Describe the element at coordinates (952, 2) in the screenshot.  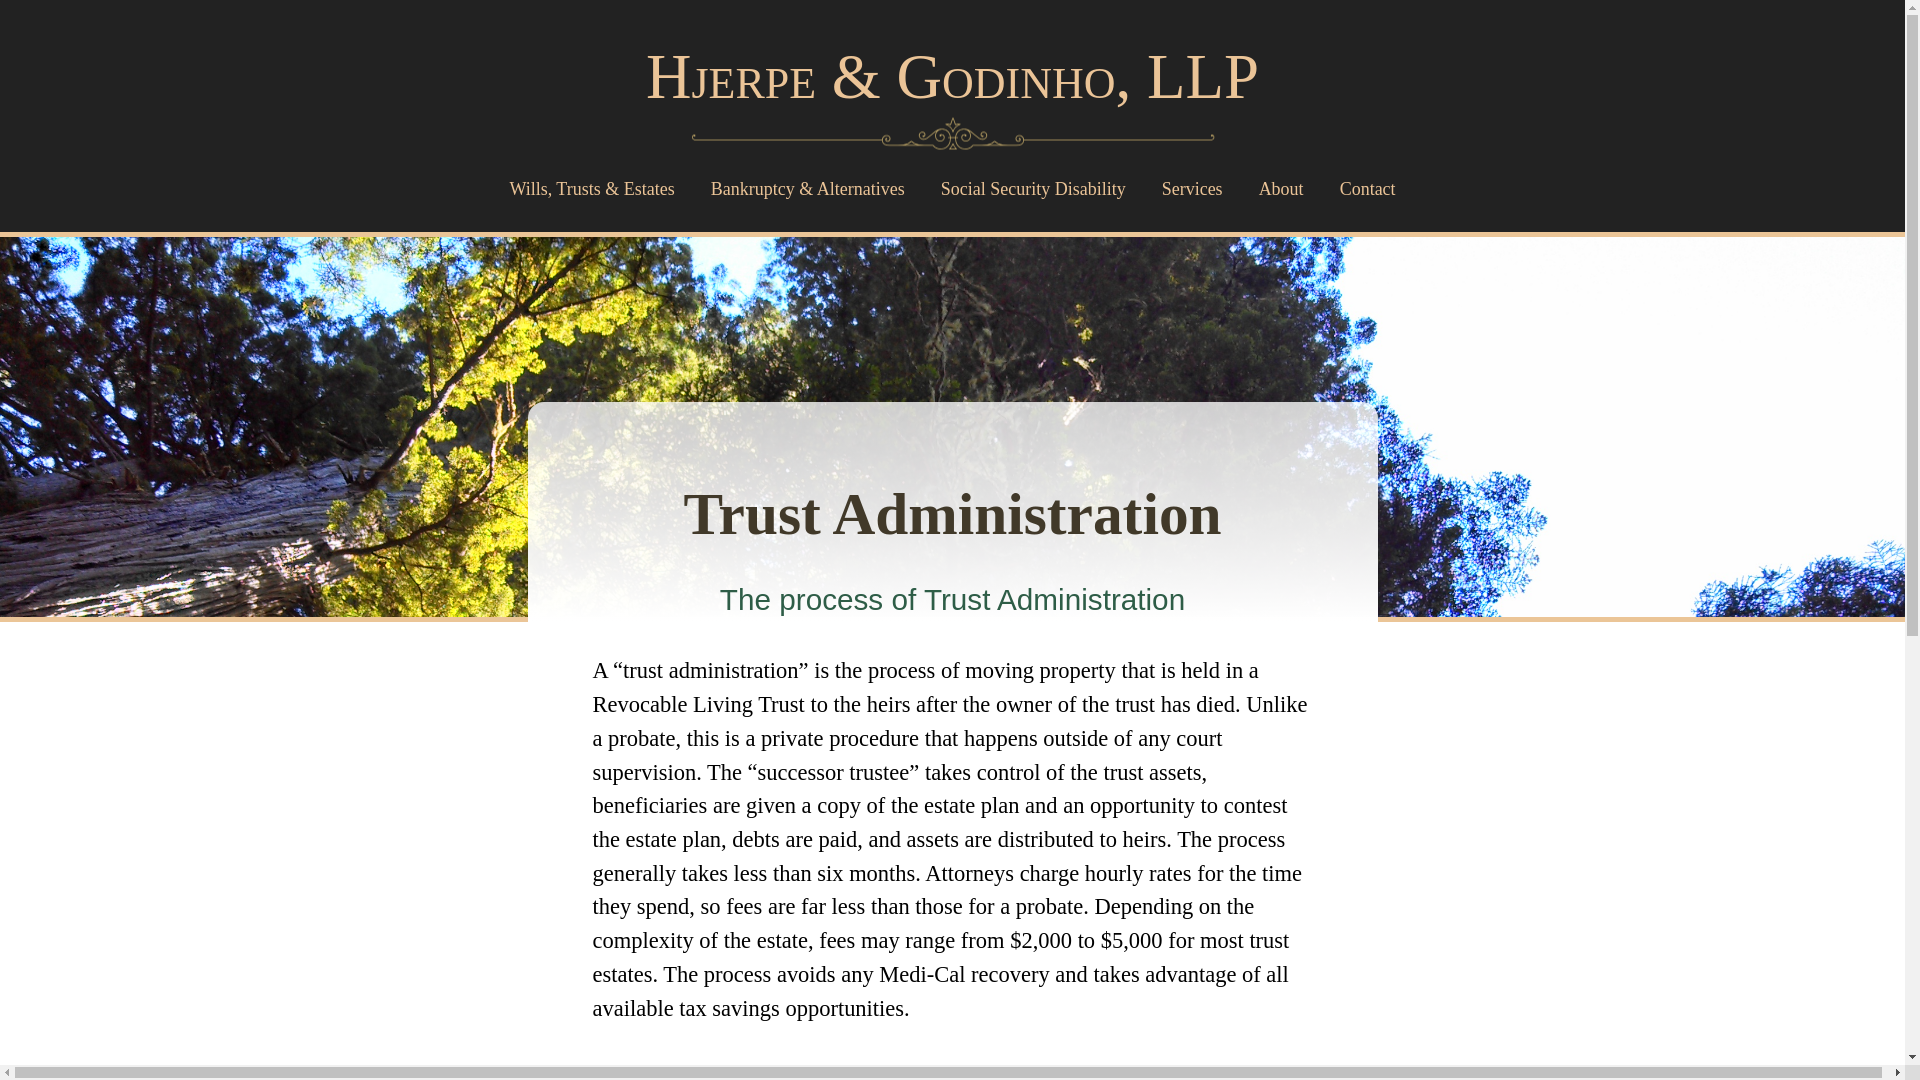
I see `Skip to main content` at that location.